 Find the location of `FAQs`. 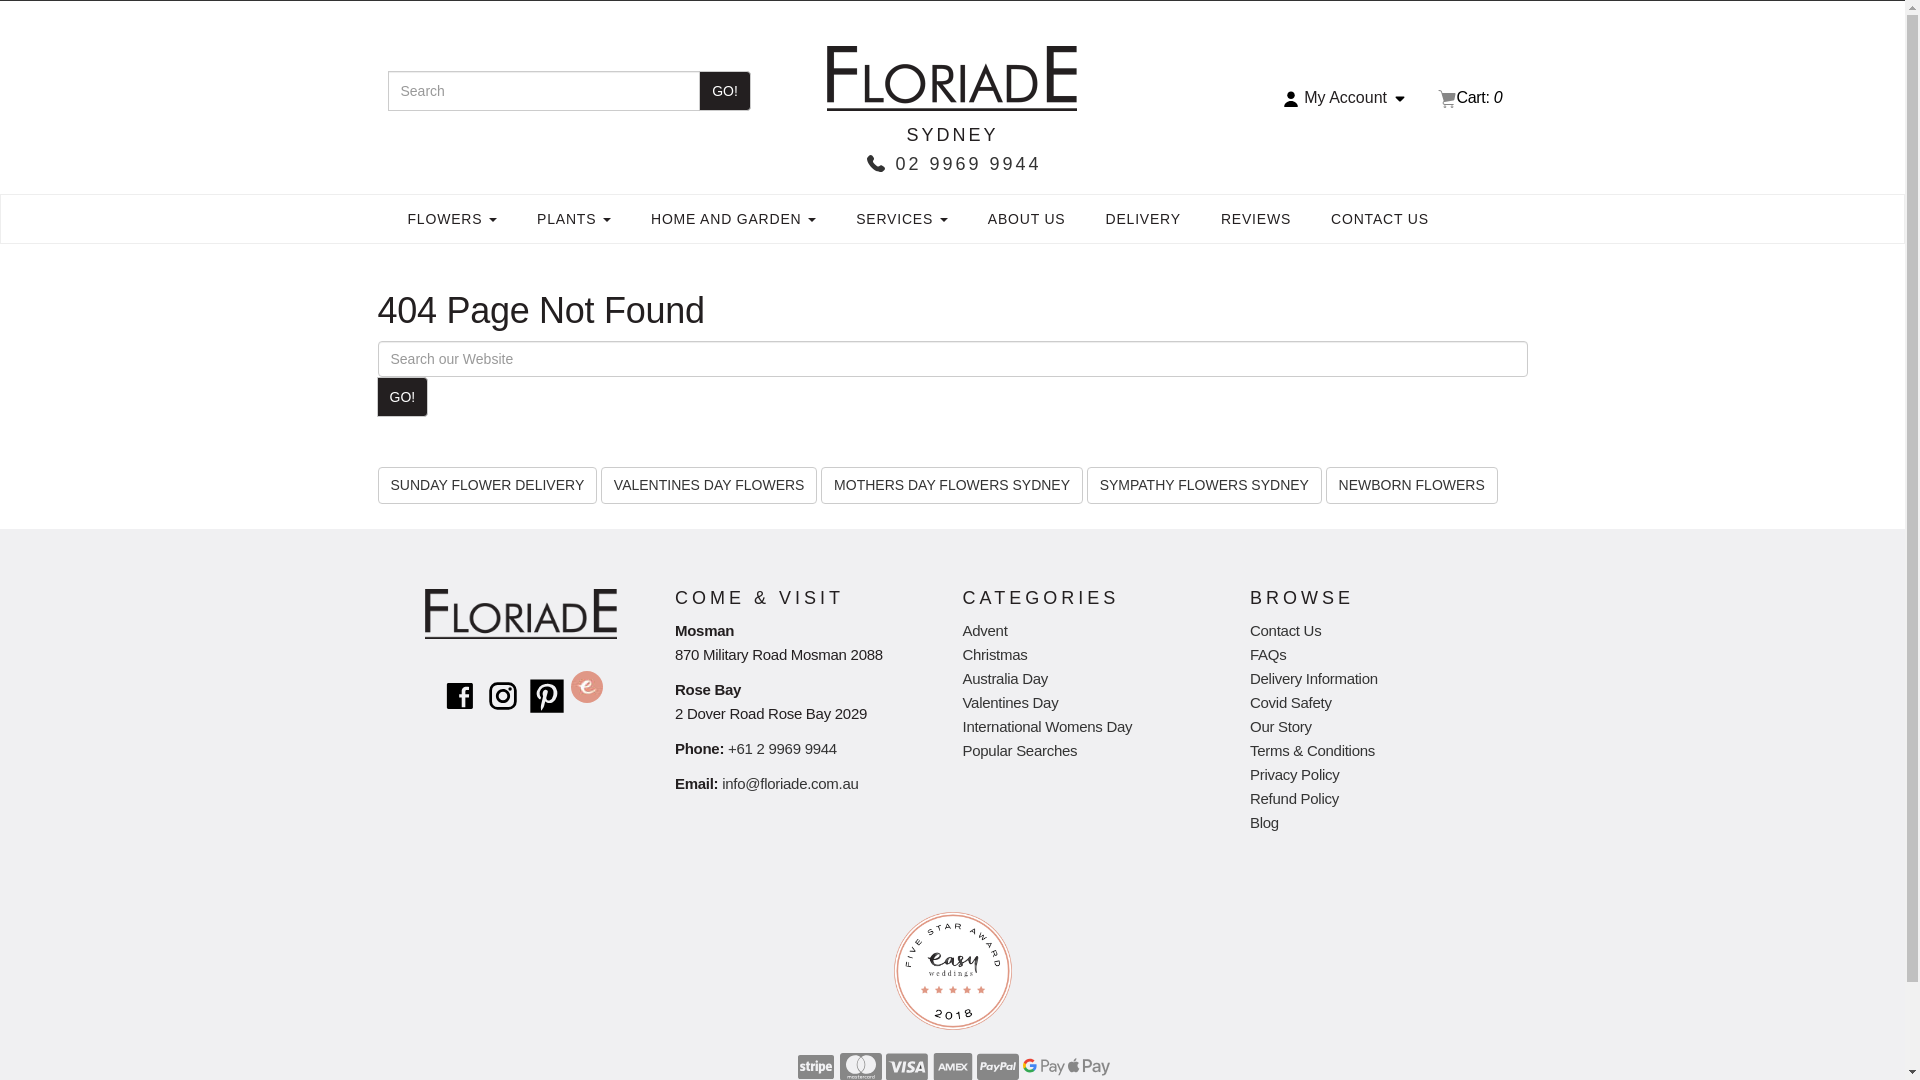

FAQs is located at coordinates (1268, 654).